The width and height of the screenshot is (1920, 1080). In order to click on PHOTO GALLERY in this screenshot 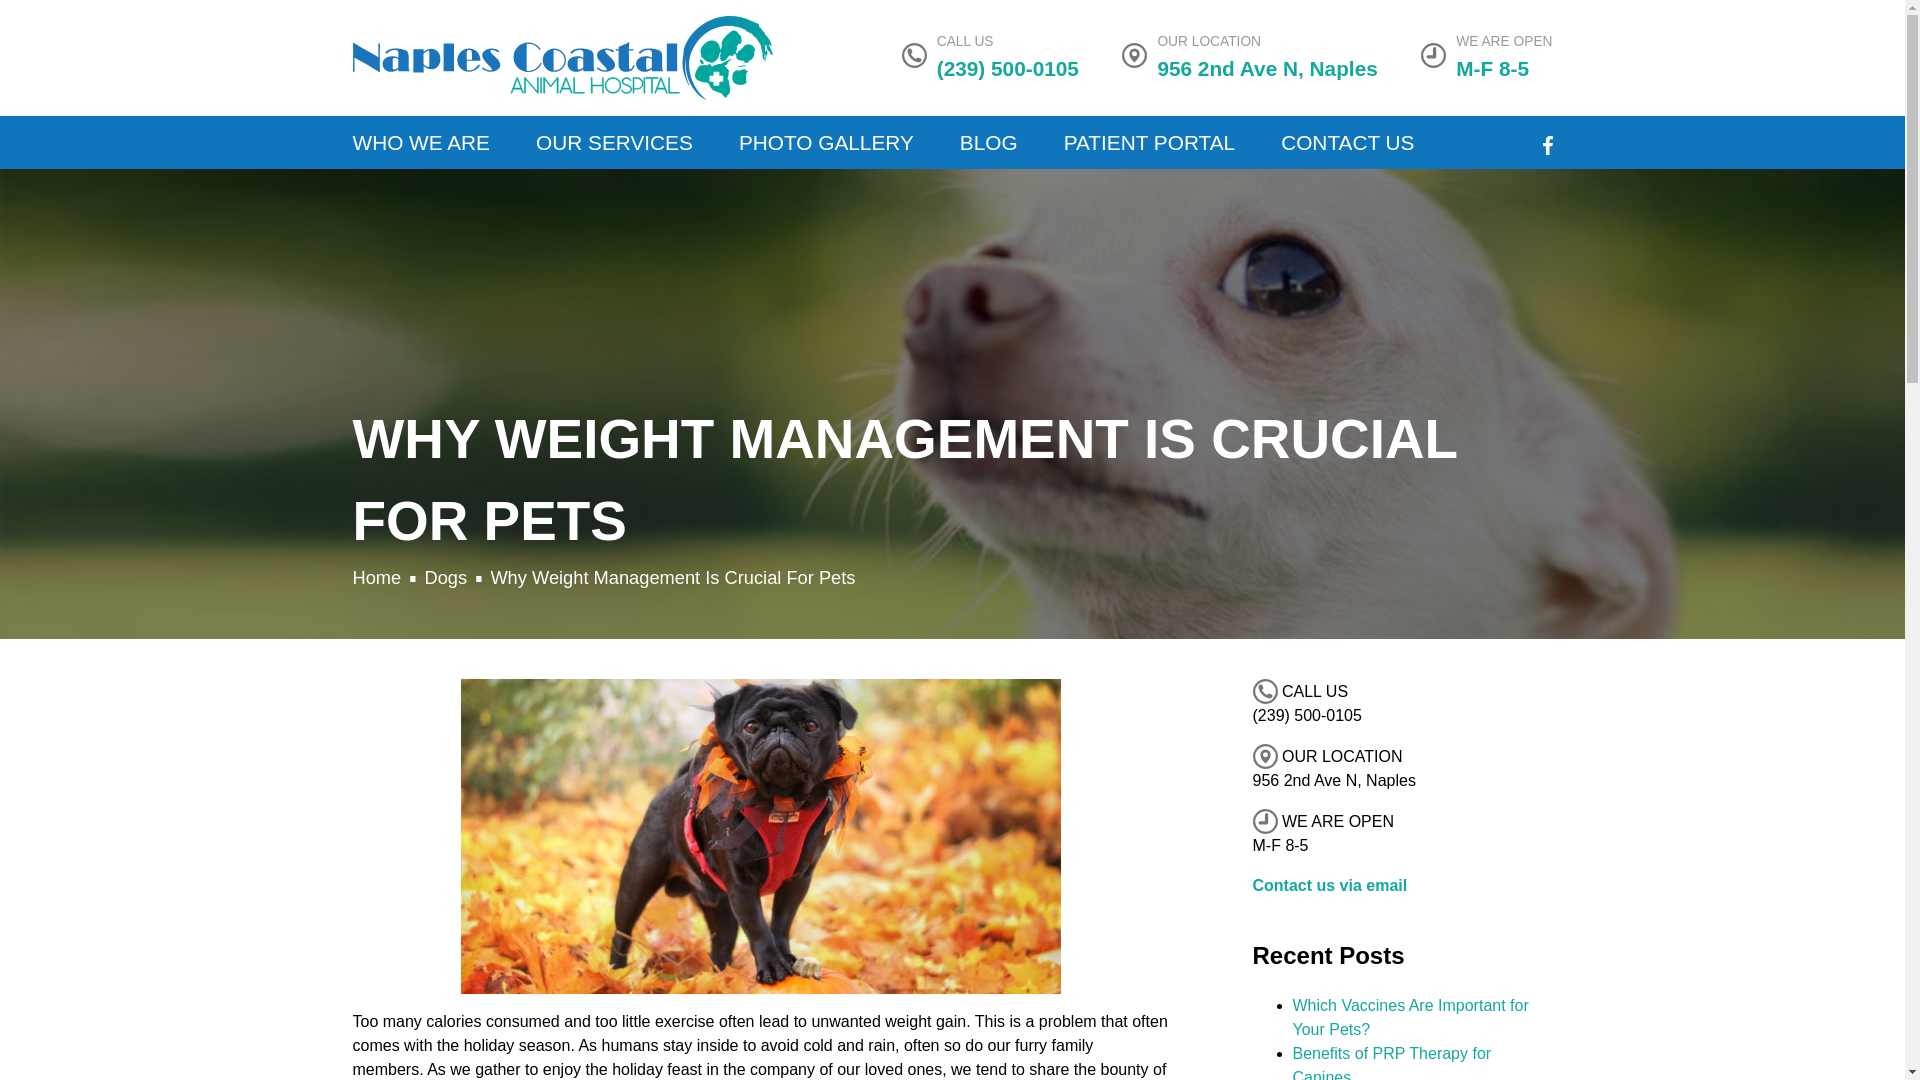, I will do `click(826, 142)`.